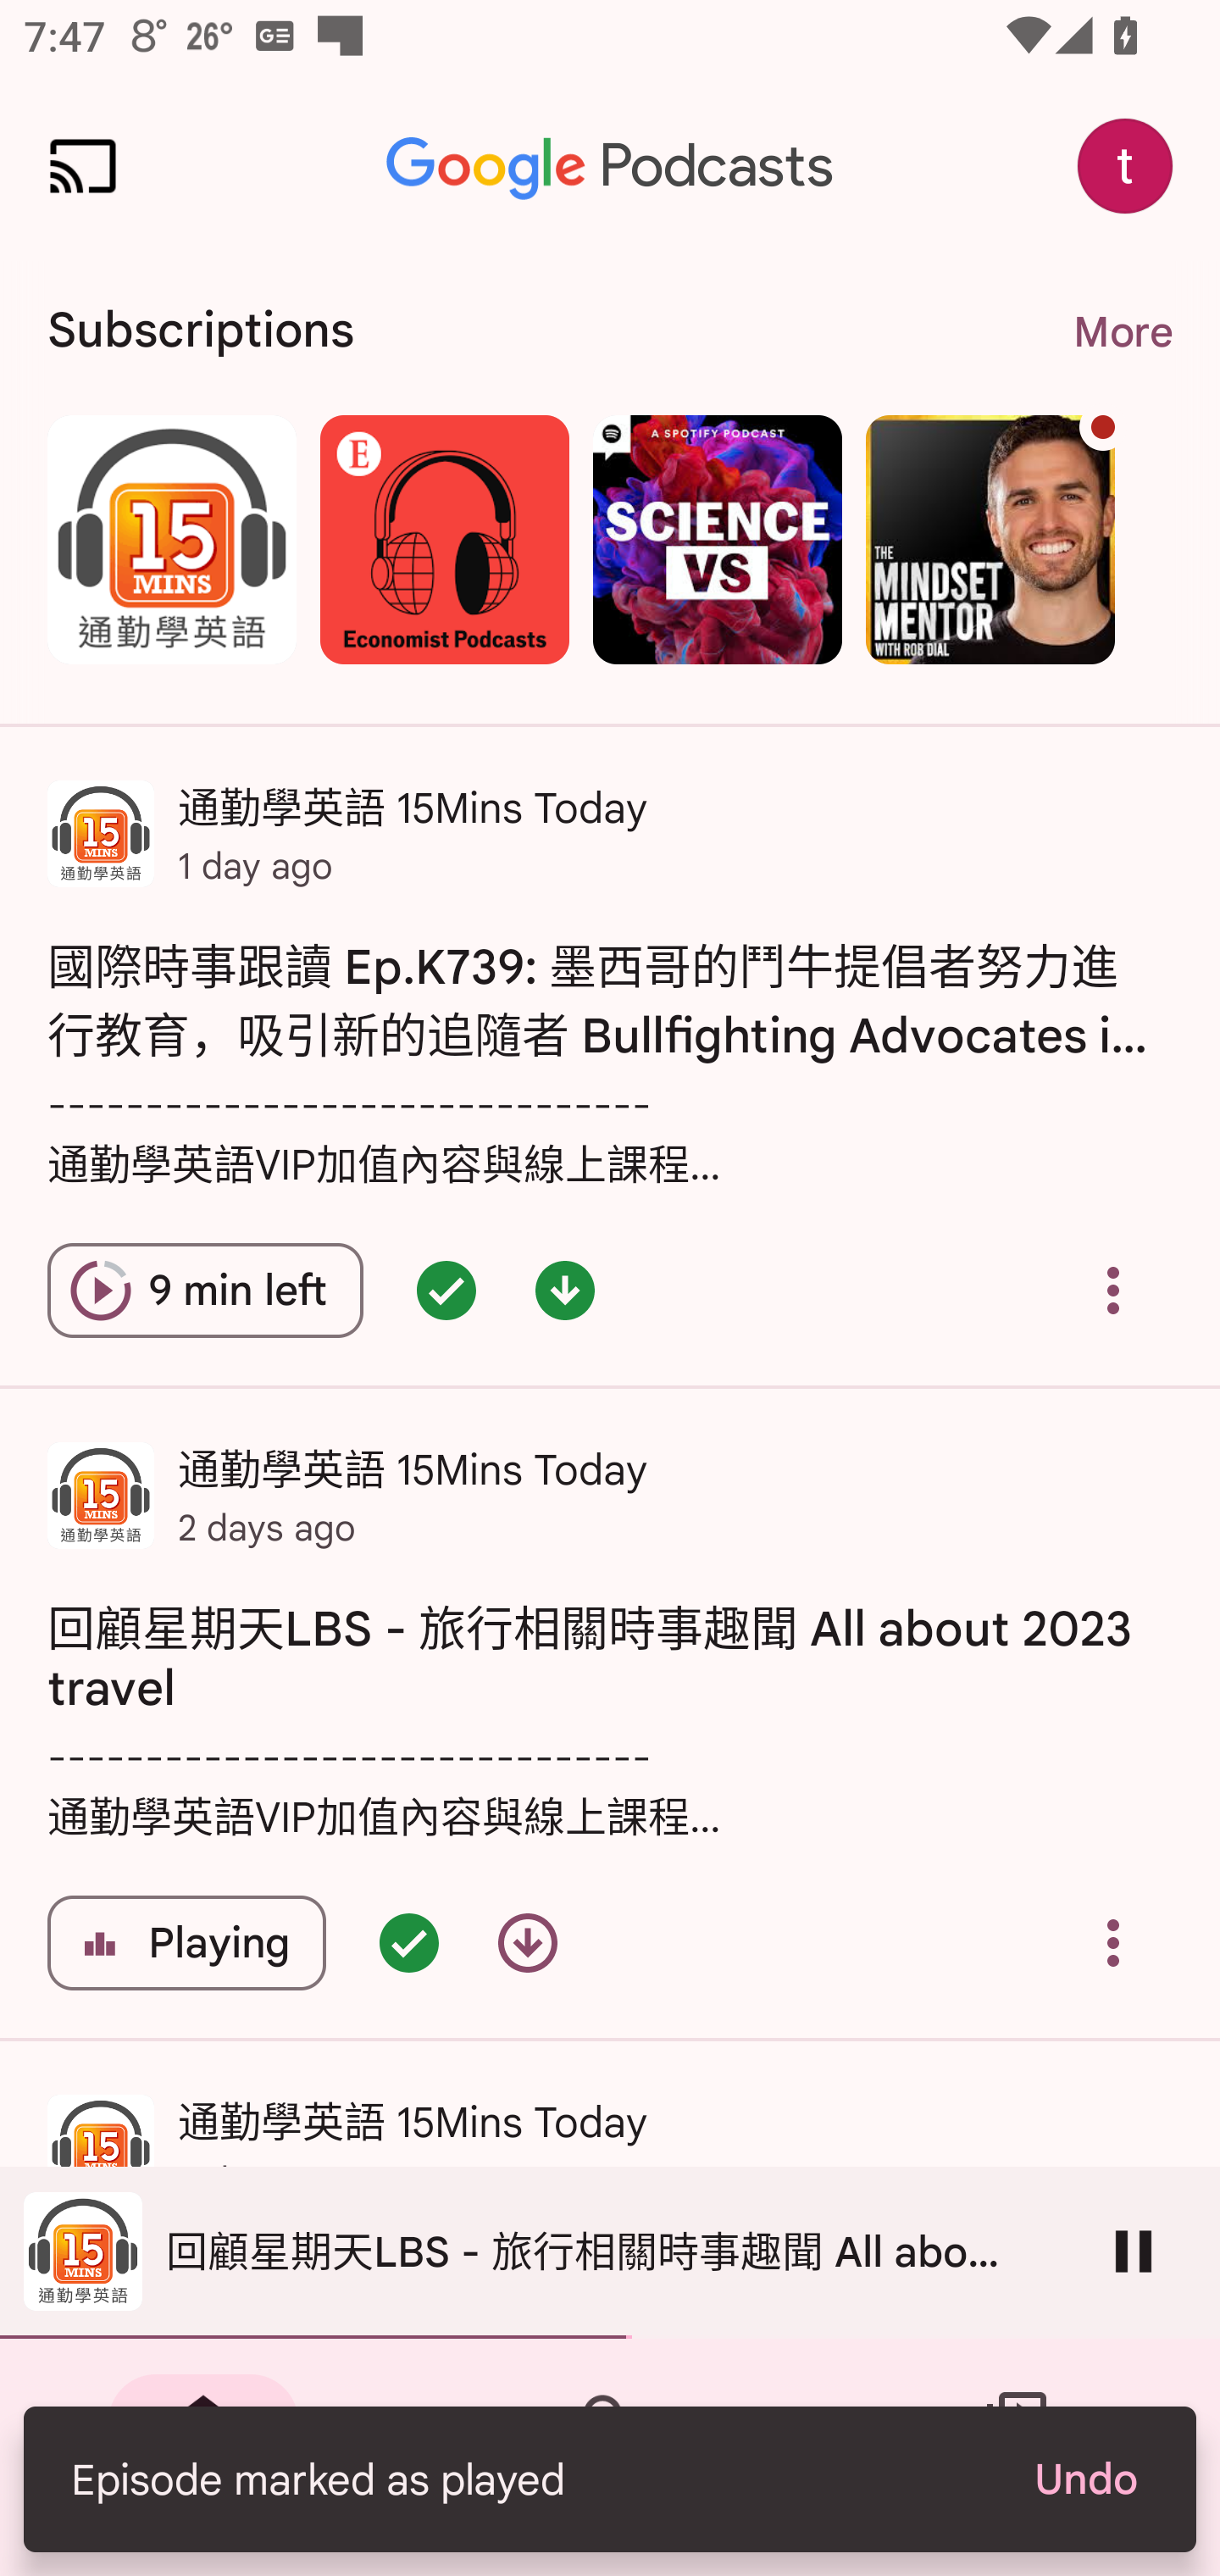  Describe the element at coordinates (527, 1944) in the screenshot. I see `Download episode` at that location.